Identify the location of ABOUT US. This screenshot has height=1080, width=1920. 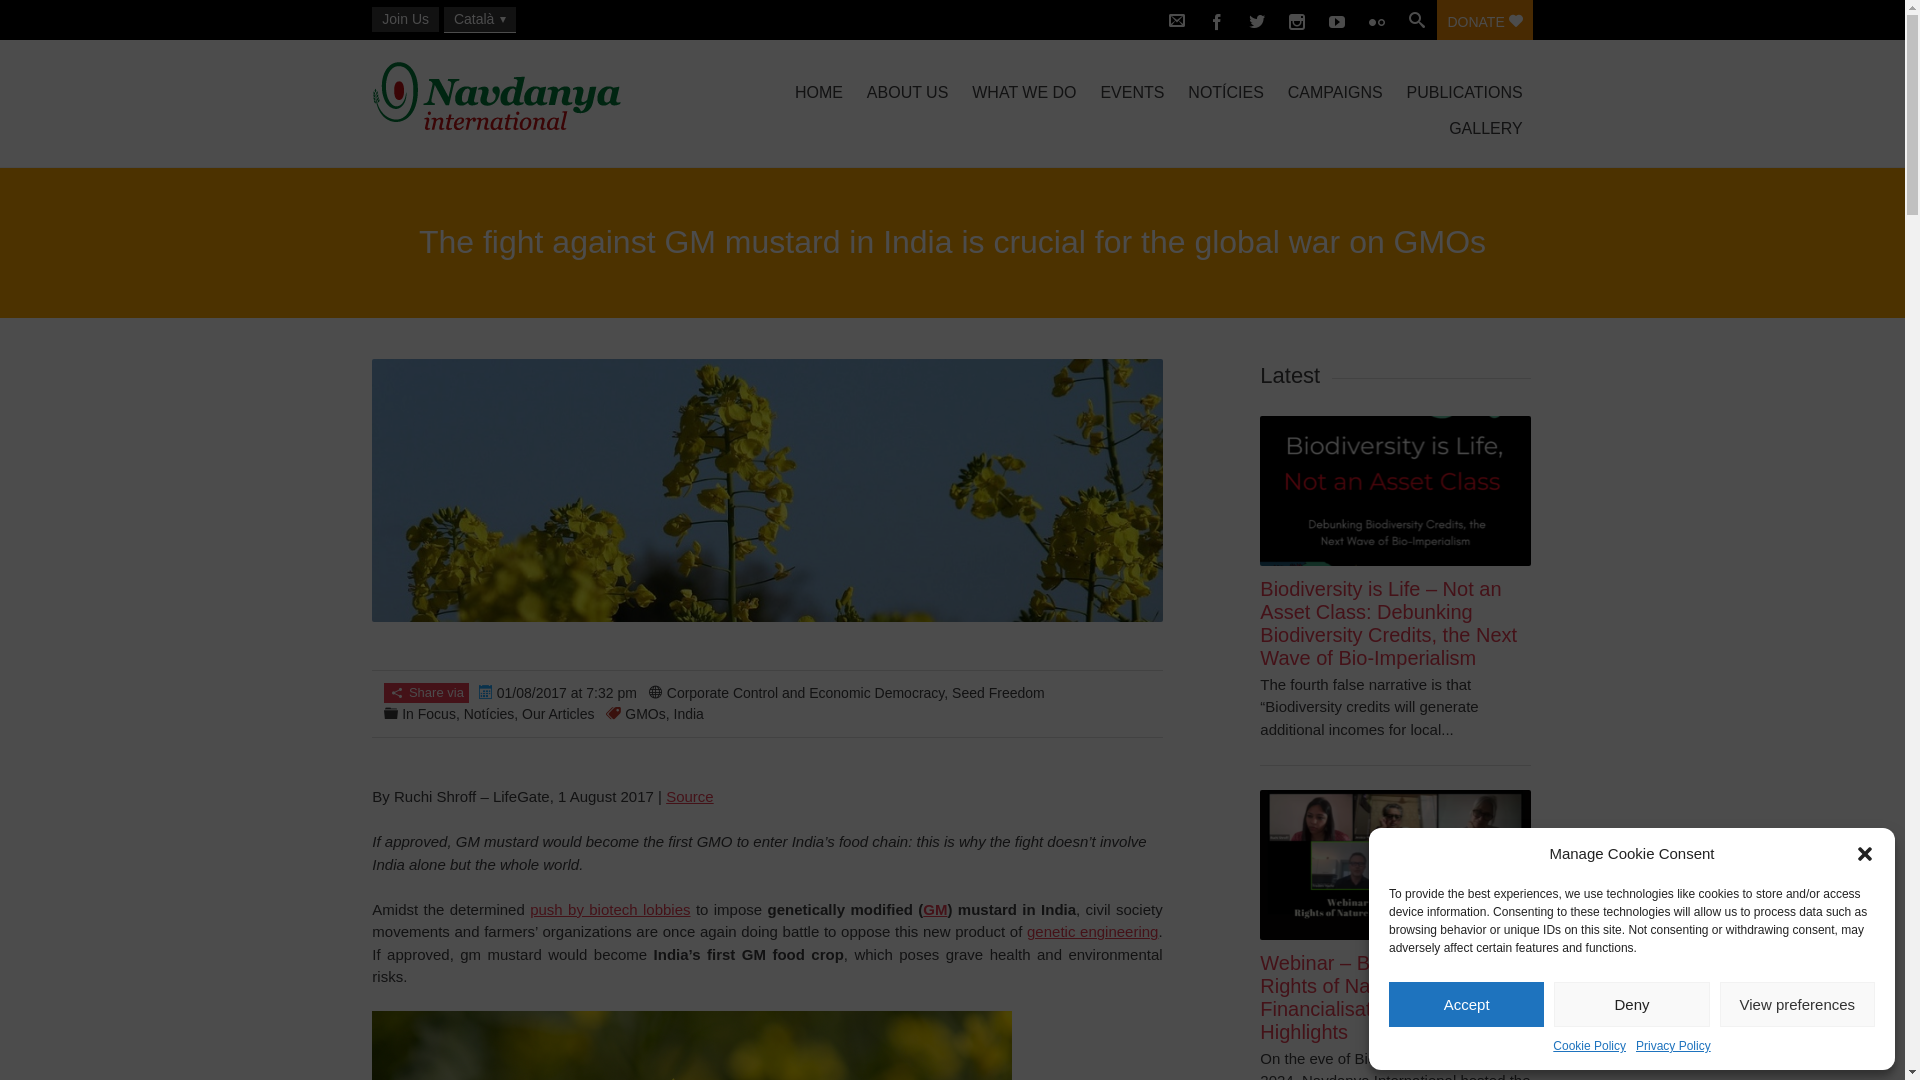
(907, 92).